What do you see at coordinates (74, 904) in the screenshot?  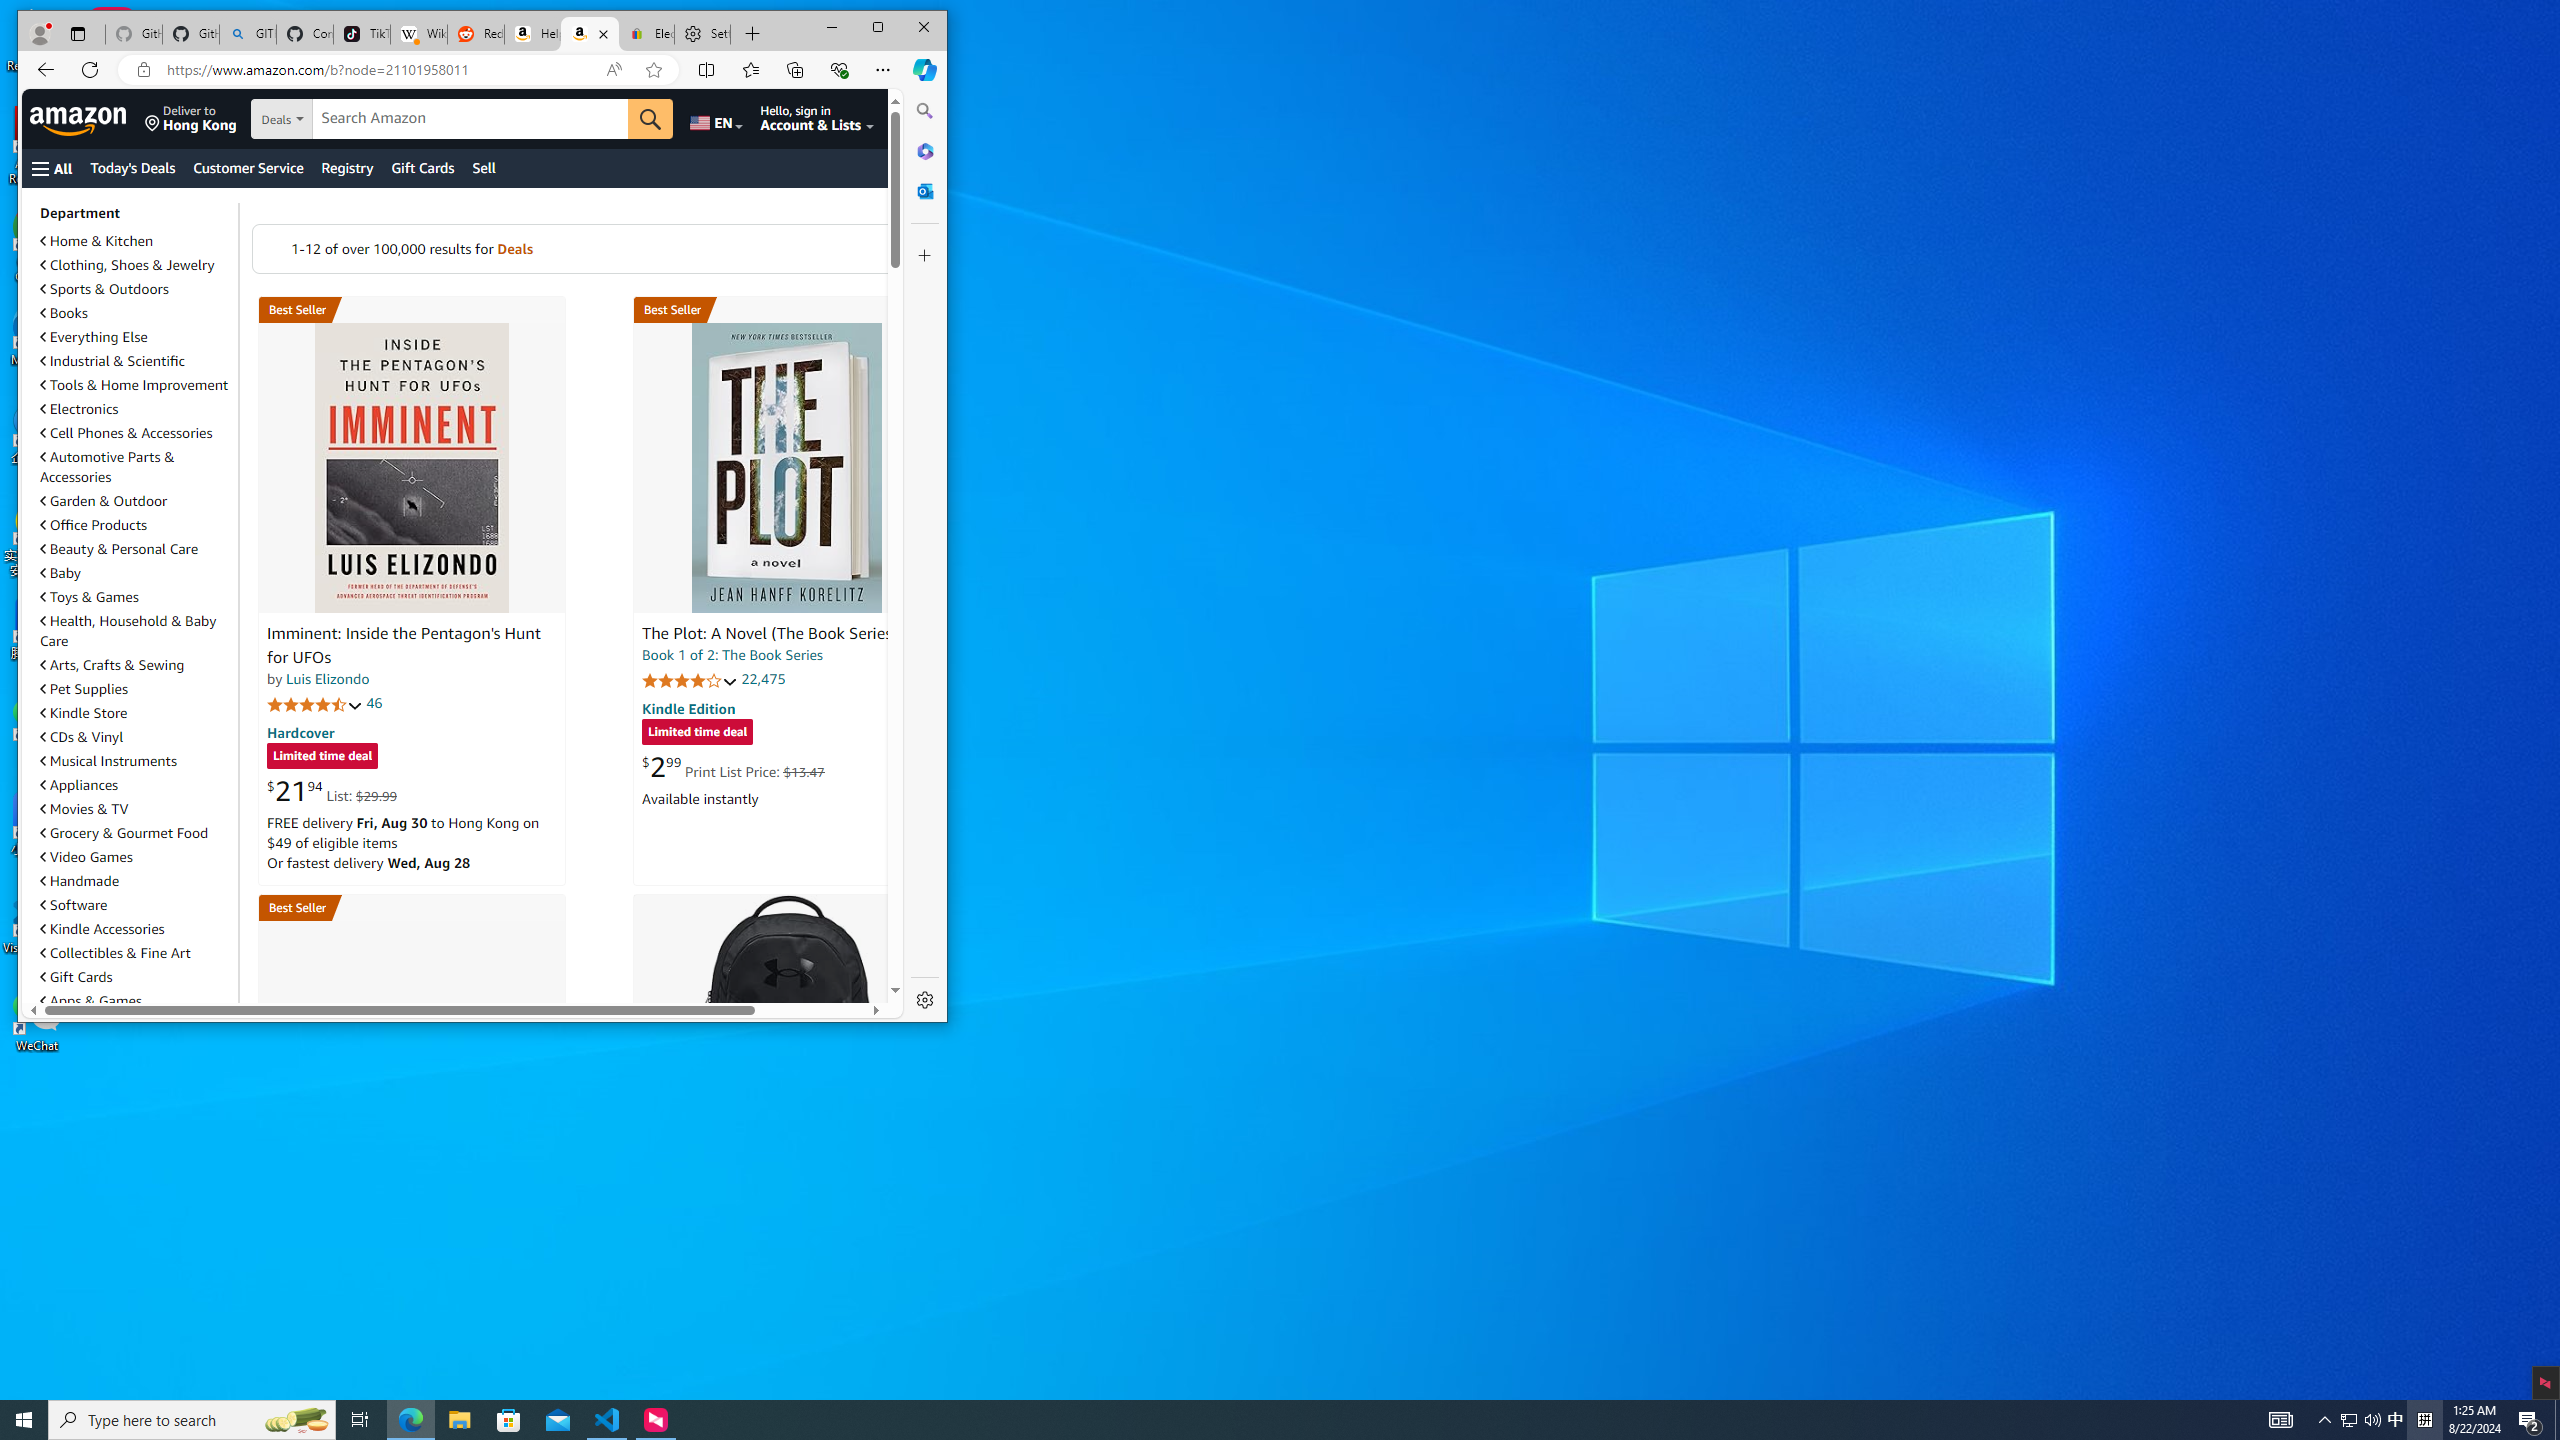 I see `Software` at bounding box center [74, 904].